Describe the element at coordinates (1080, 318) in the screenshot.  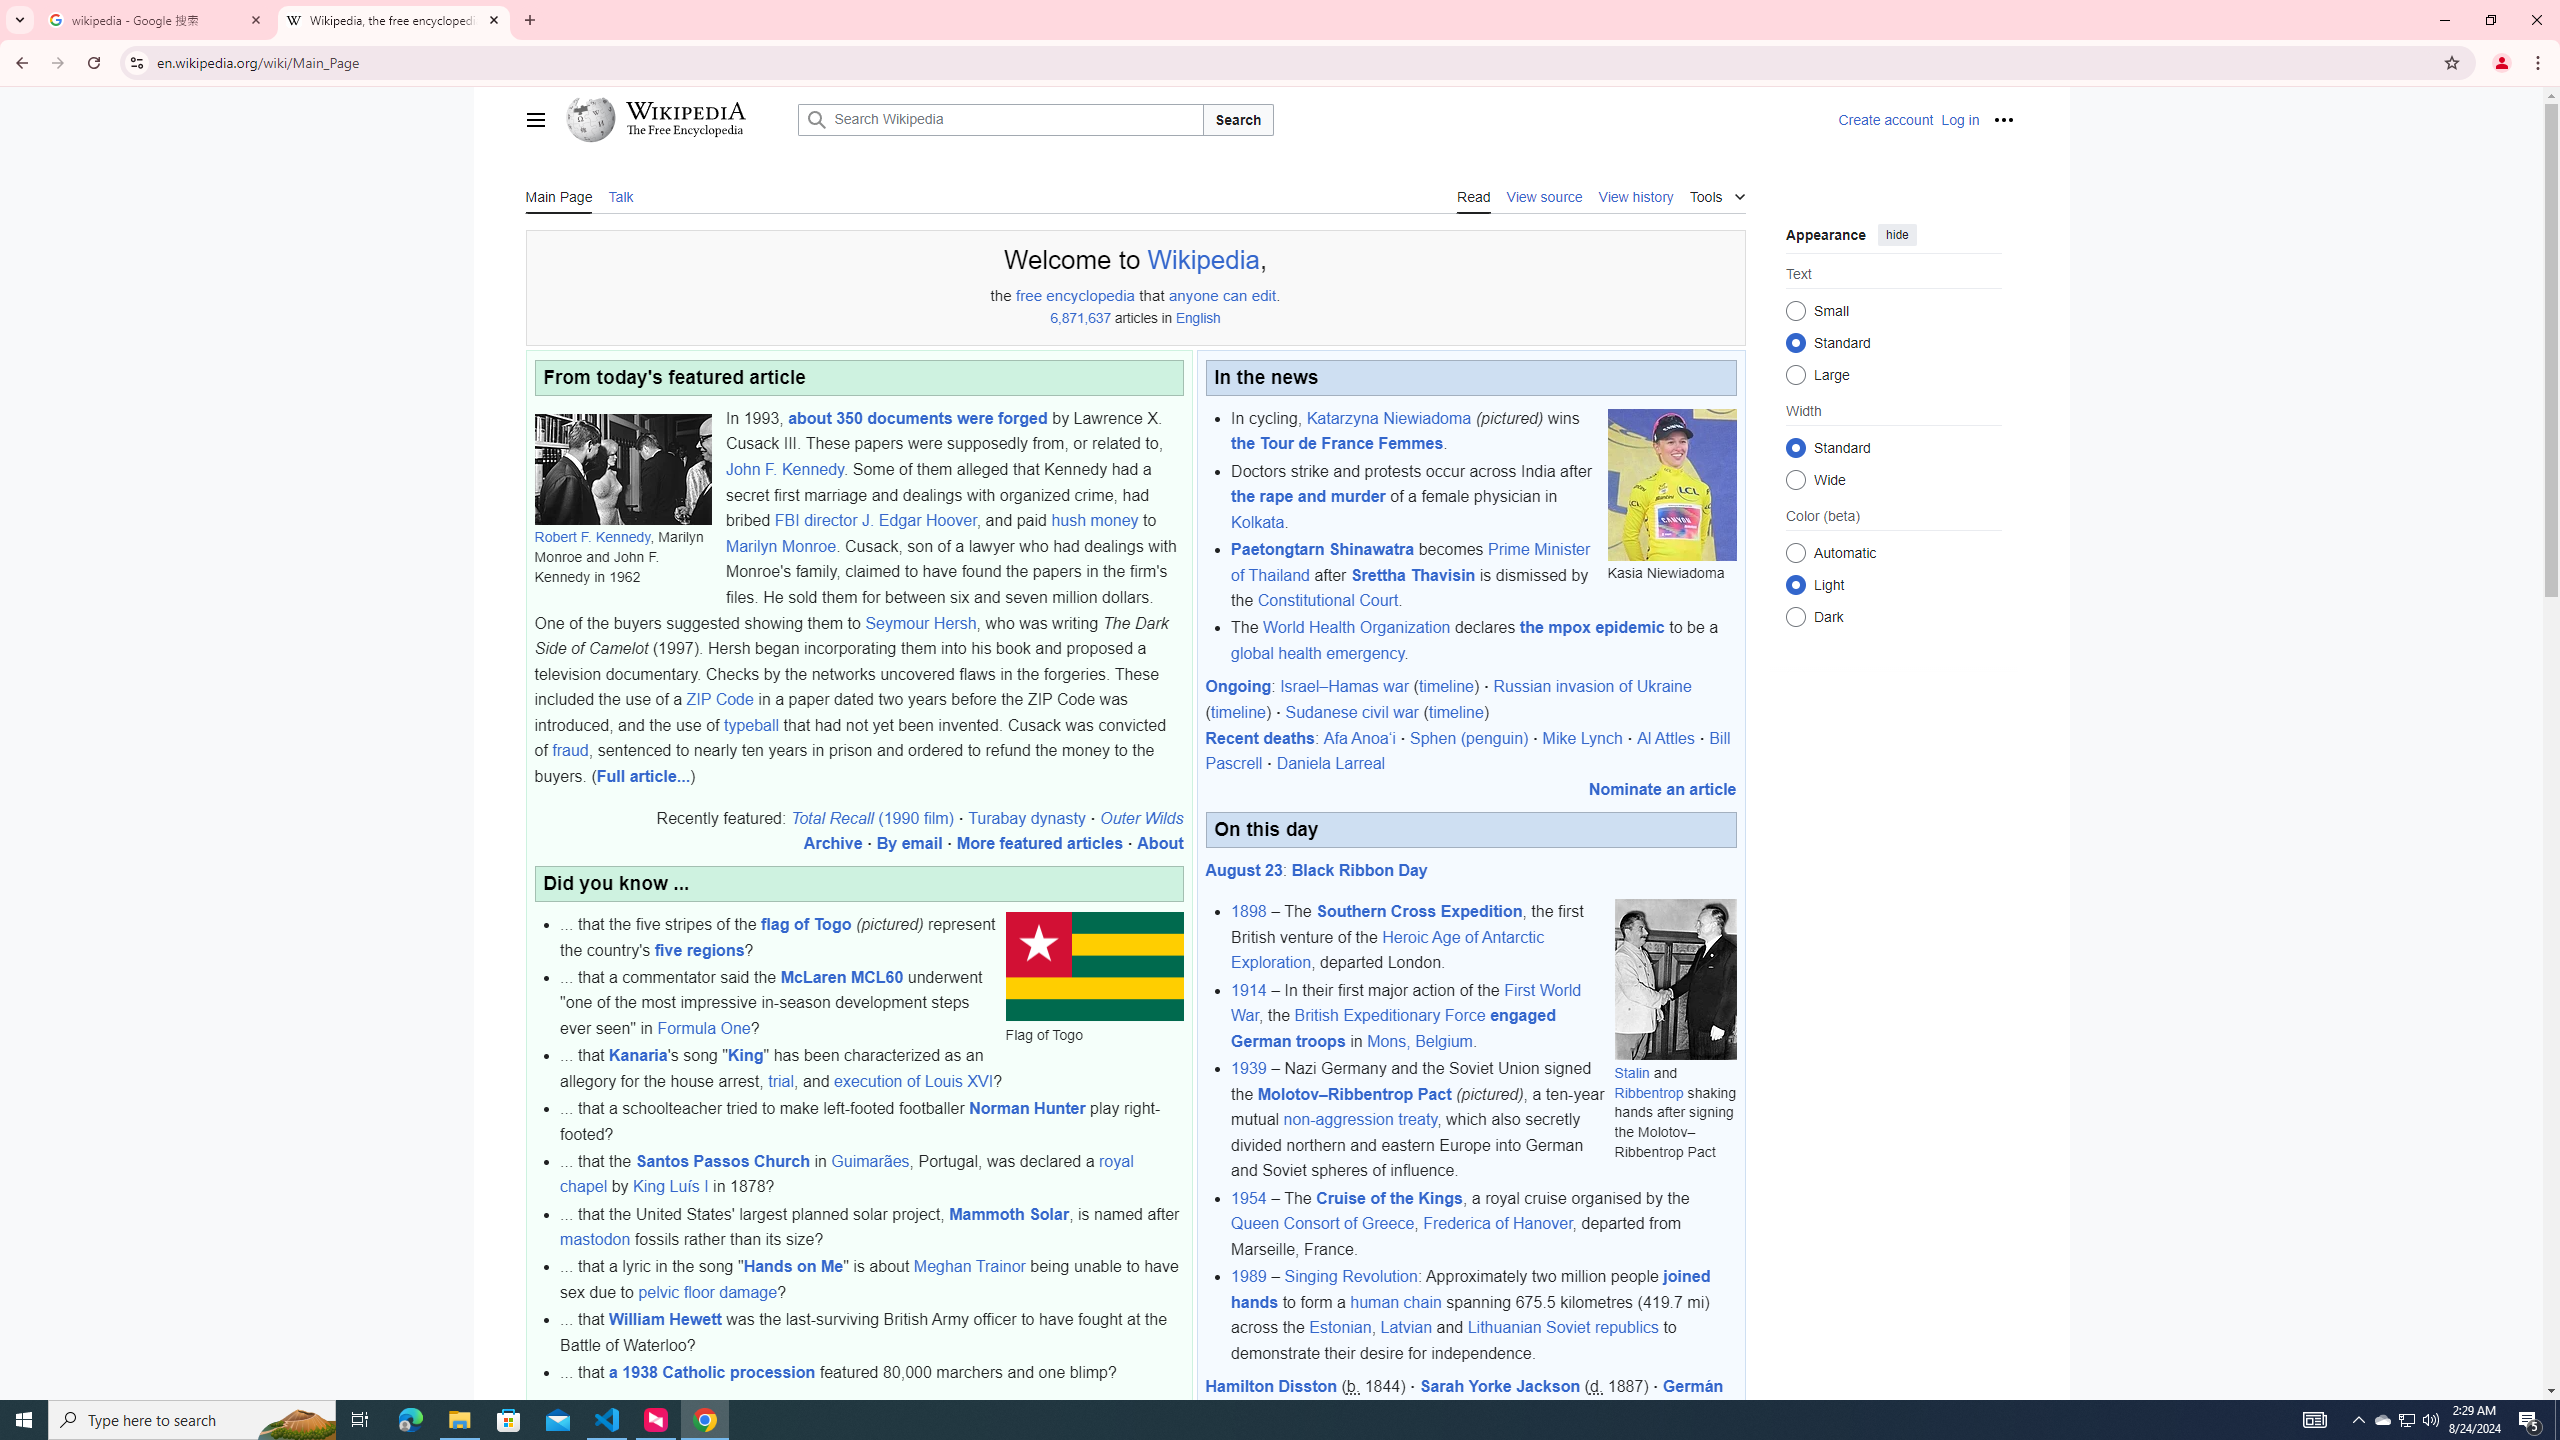
I see `6,871,637` at that location.